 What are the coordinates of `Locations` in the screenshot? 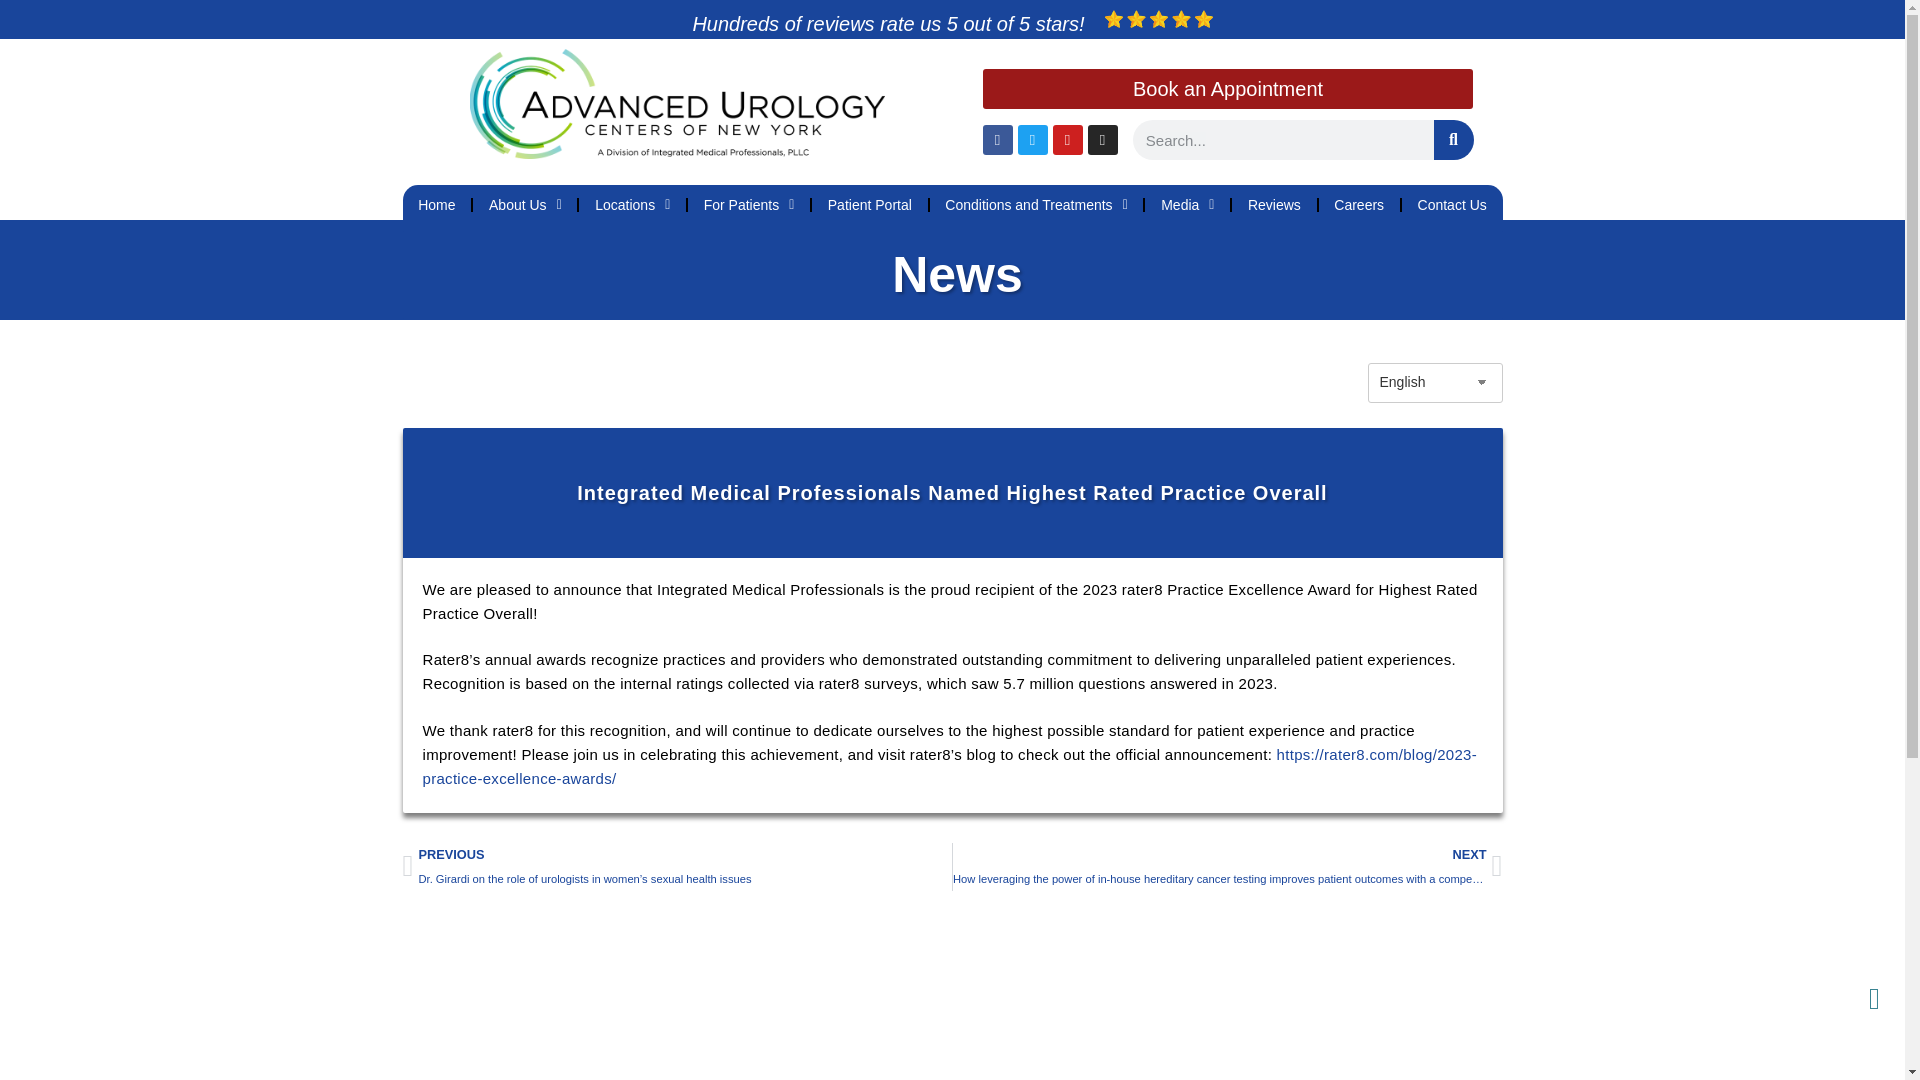 It's located at (632, 204).